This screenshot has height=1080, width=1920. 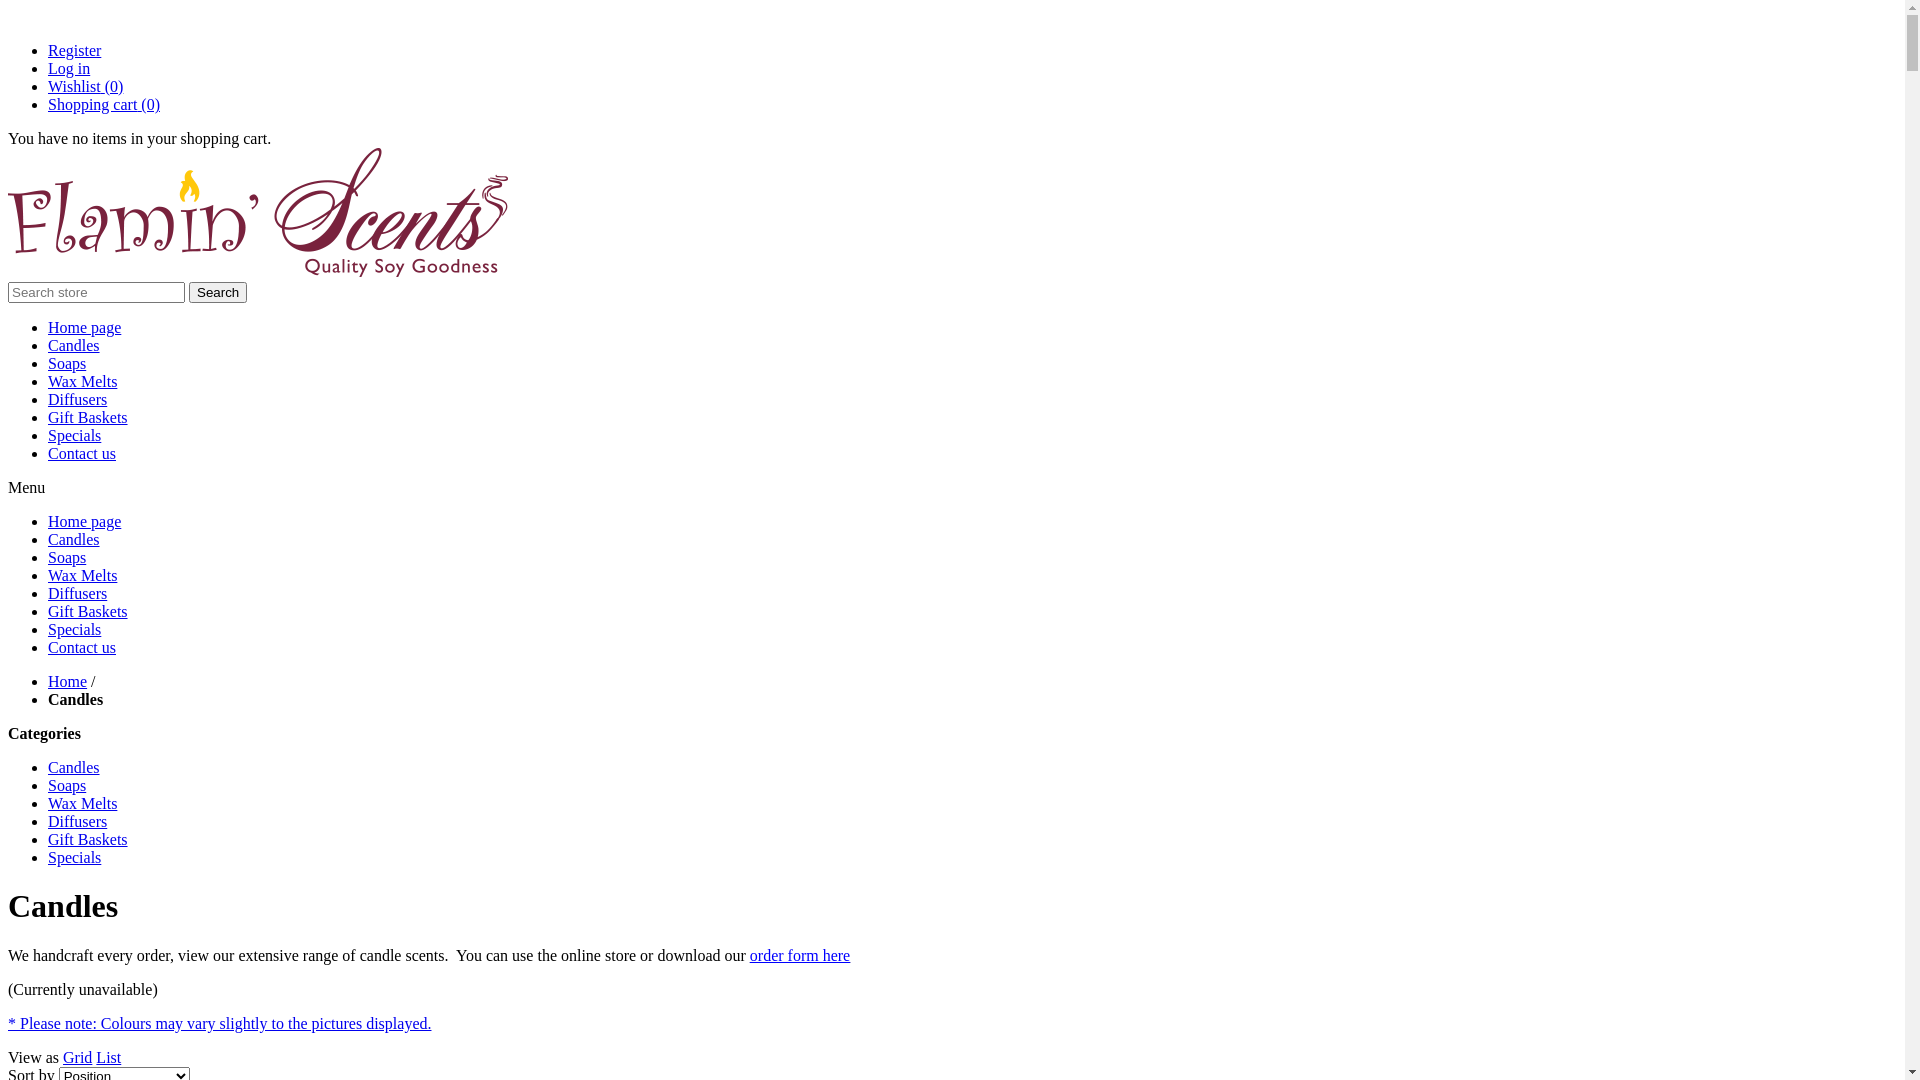 I want to click on Soaps, so click(x=67, y=364).